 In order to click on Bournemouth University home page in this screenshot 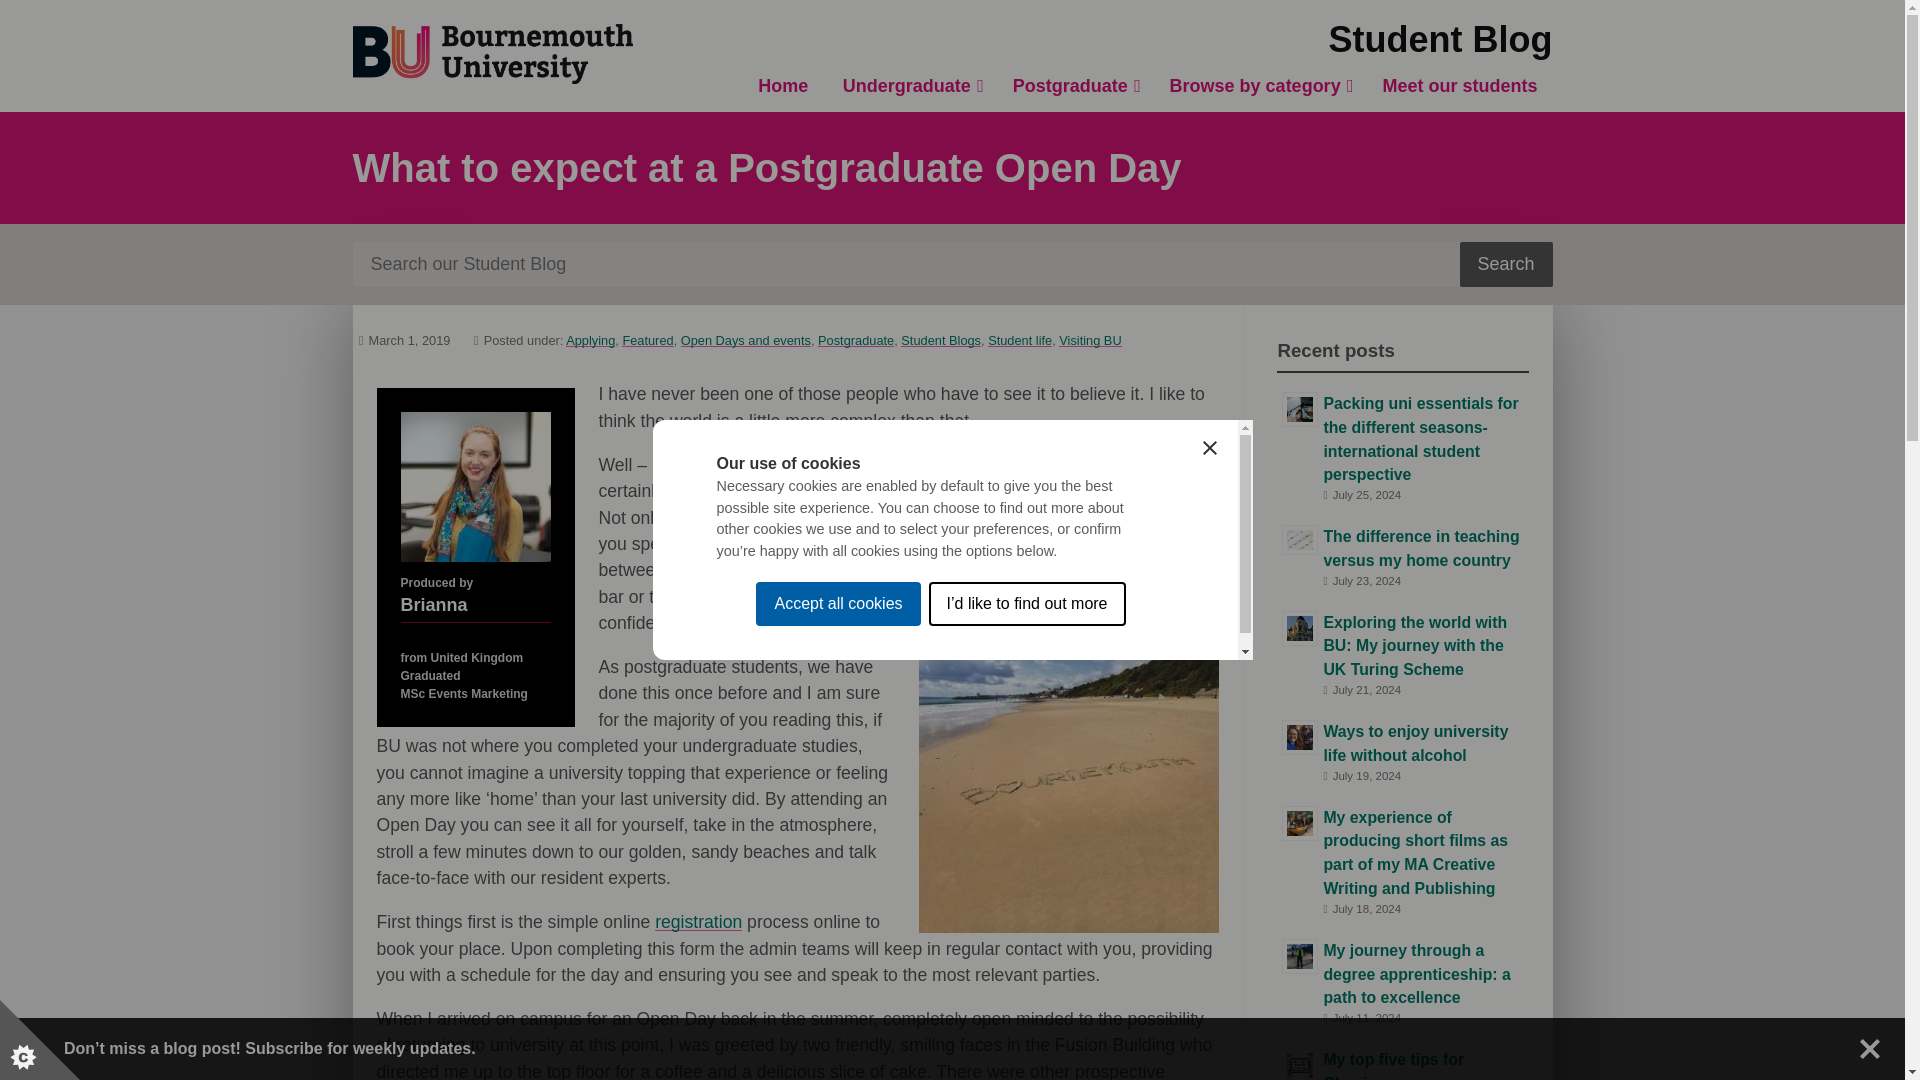, I will do `click(491, 54)`.